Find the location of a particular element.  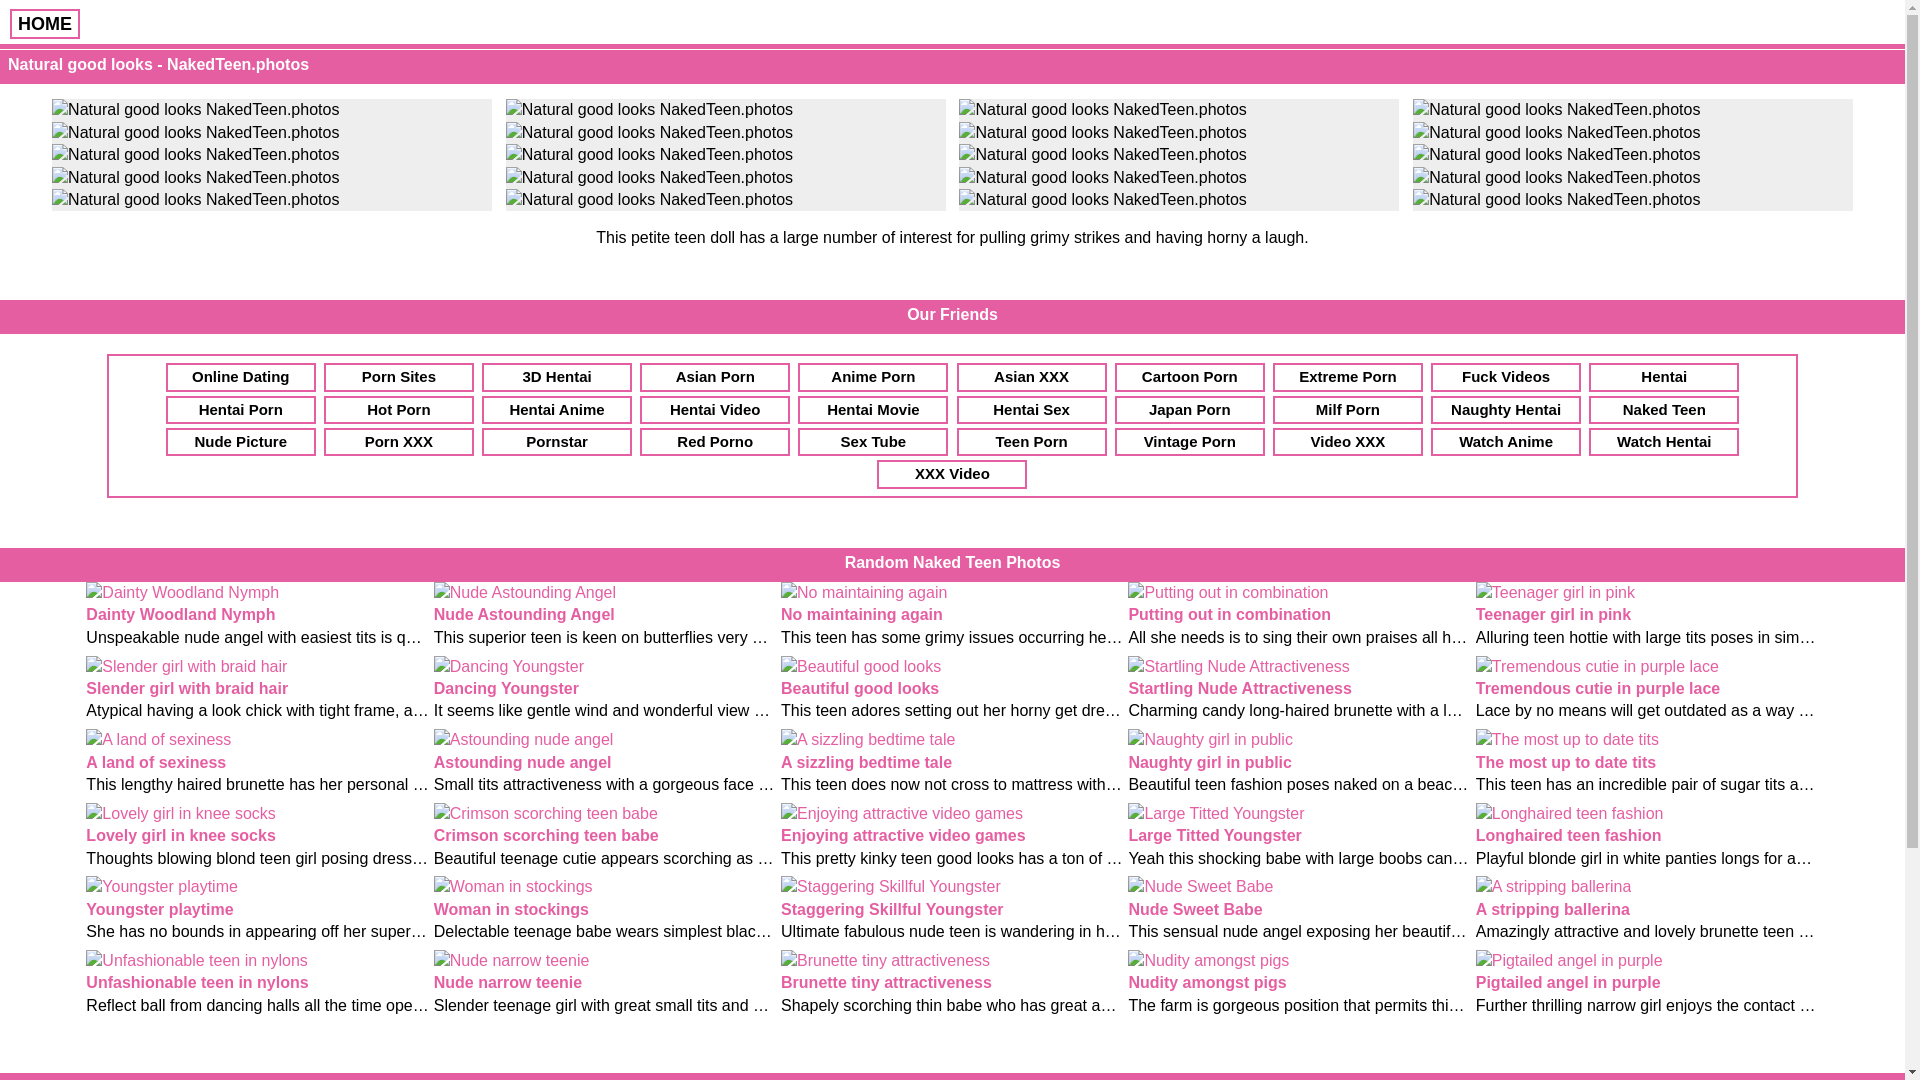

Natural good looks   NakedTeen.photos is located at coordinates (1556, 110).